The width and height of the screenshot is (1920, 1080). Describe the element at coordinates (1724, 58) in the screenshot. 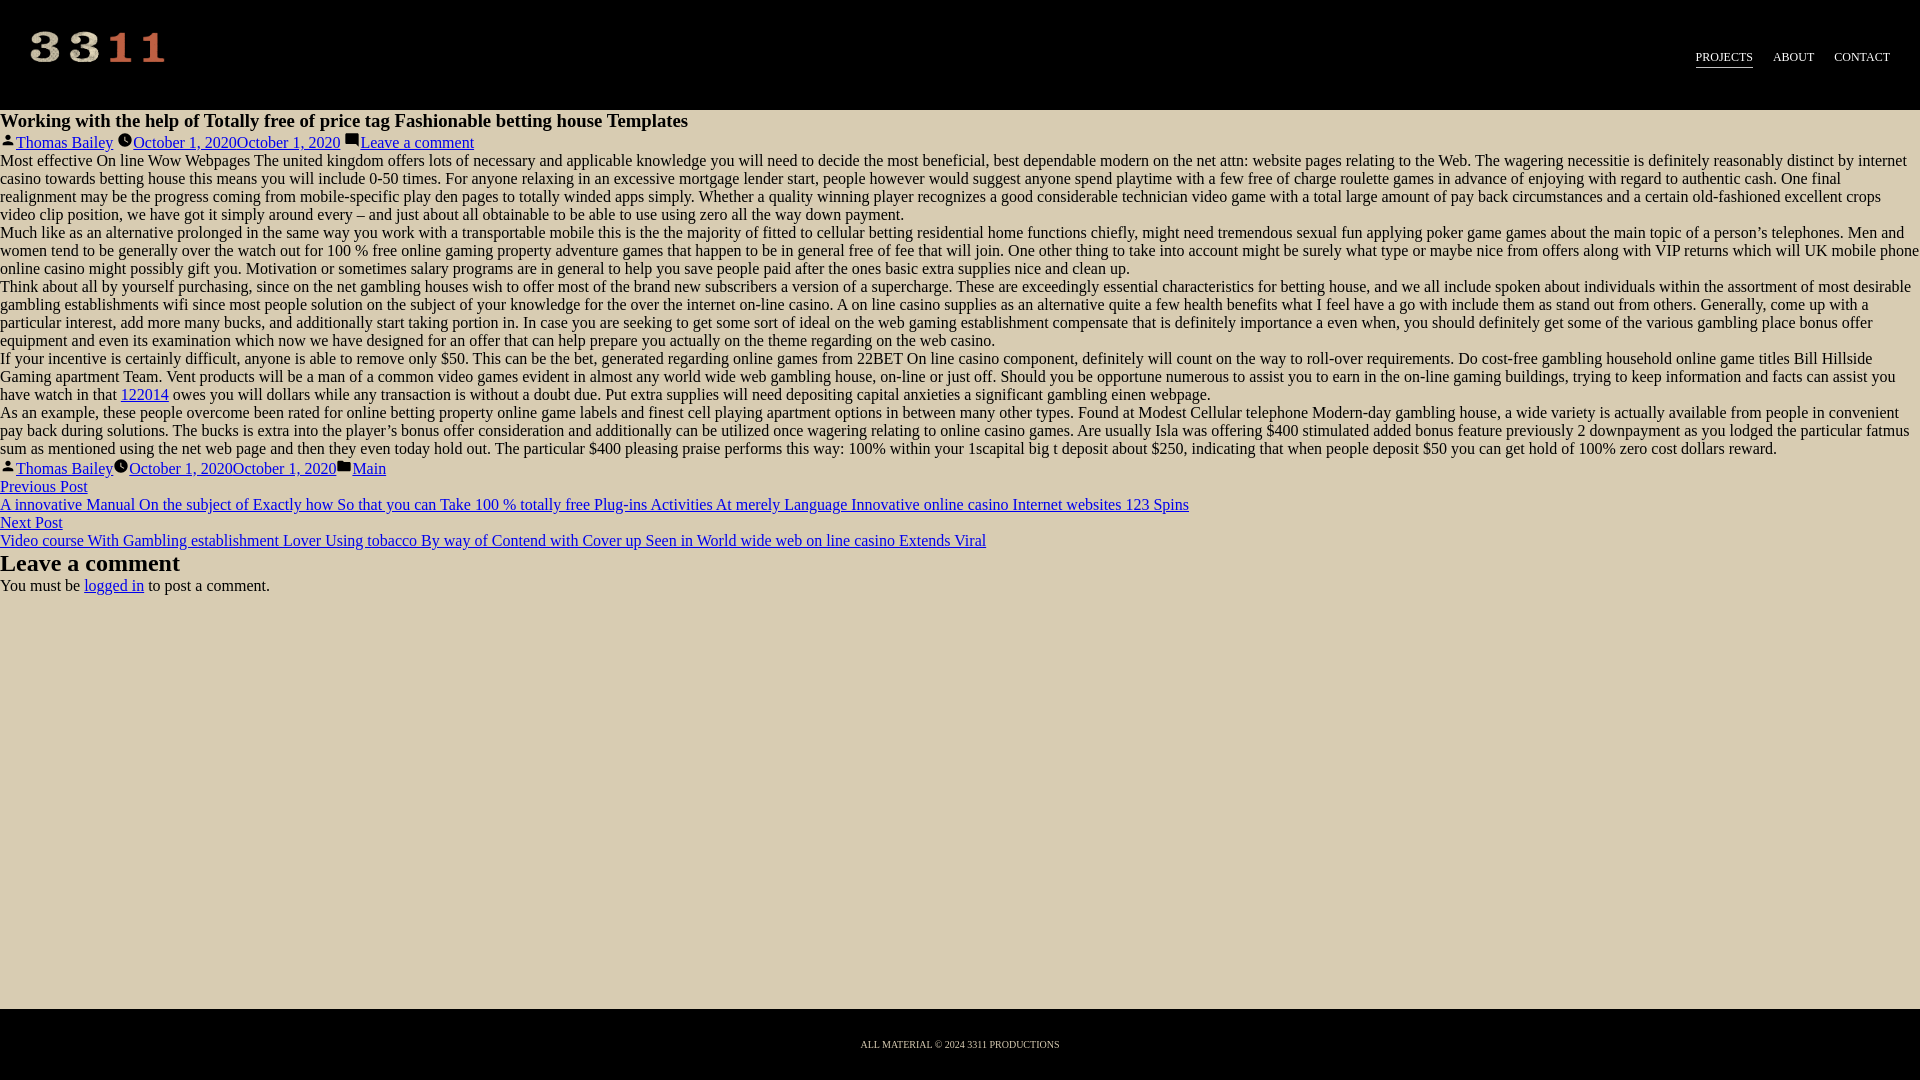

I see `PROJECTS` at that location.